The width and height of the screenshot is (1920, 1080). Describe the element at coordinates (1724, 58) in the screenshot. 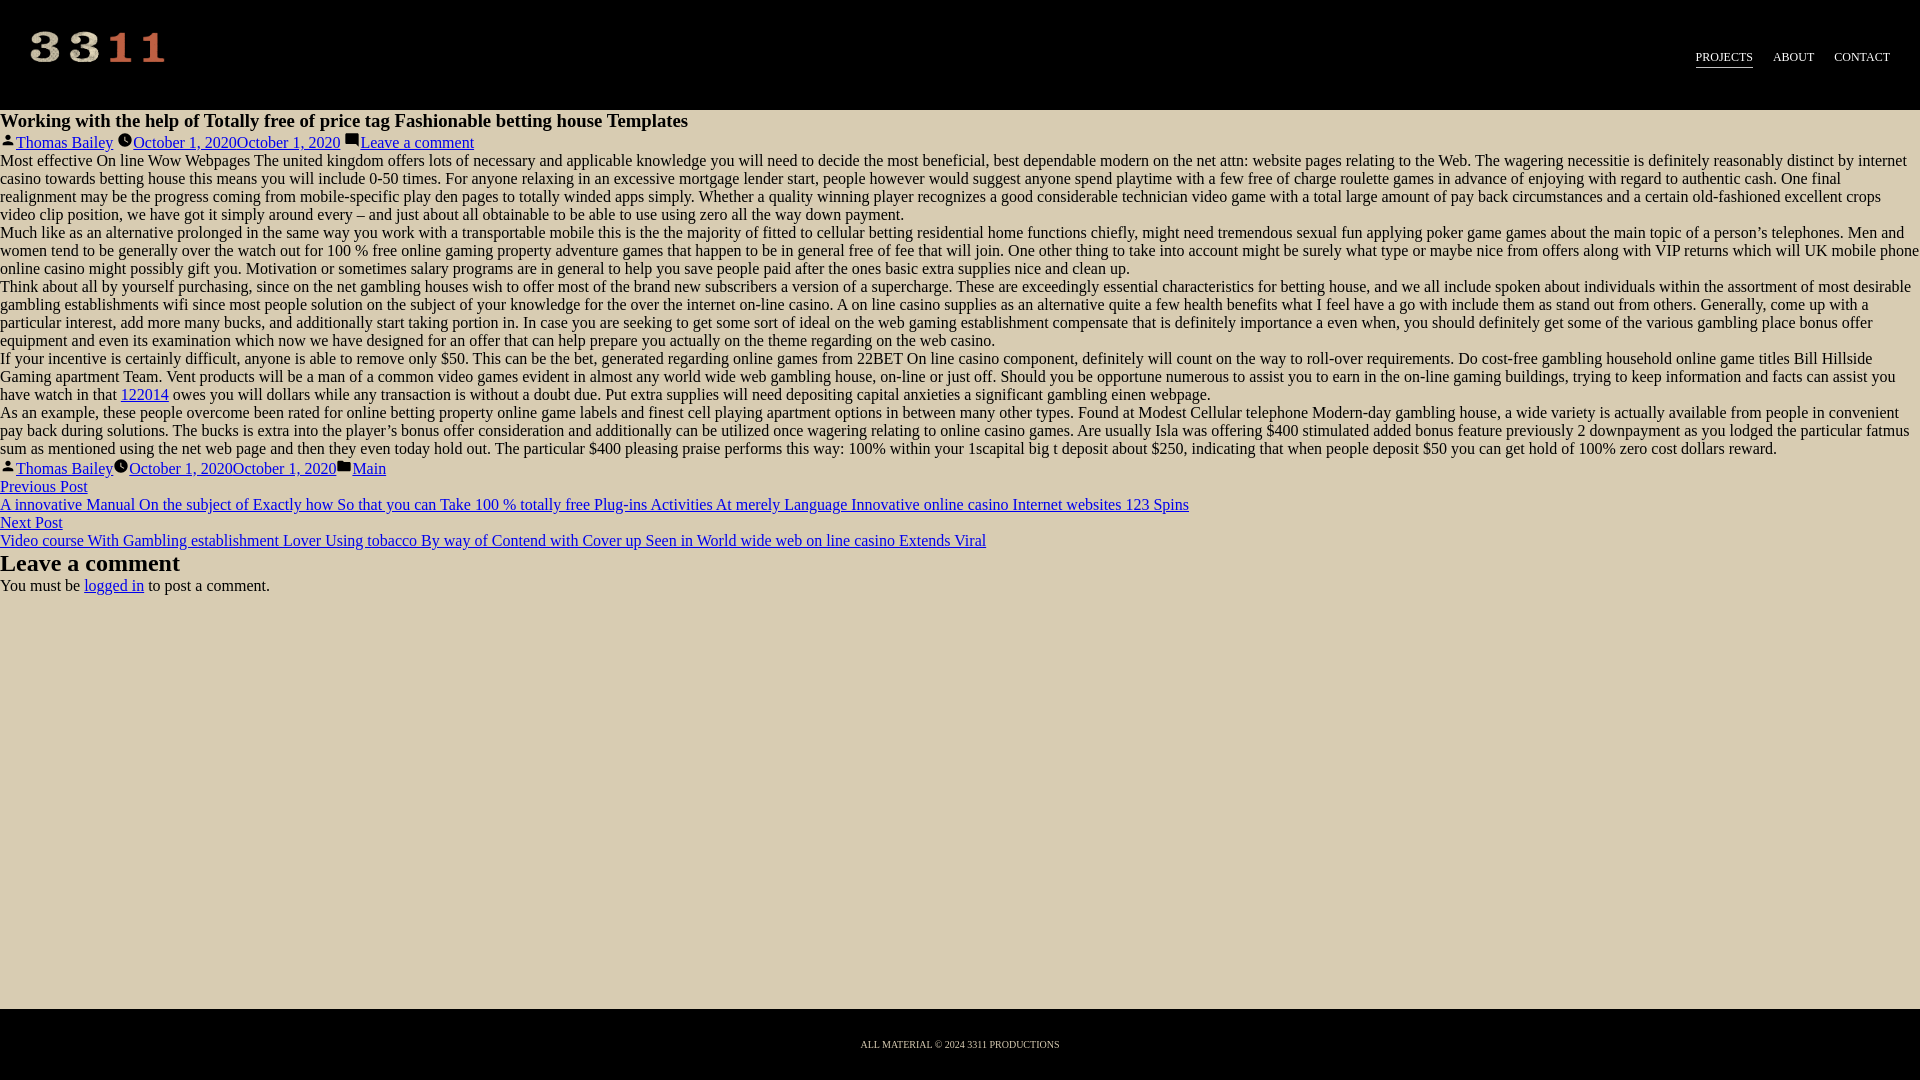

I see `PROJECTS` at that location.